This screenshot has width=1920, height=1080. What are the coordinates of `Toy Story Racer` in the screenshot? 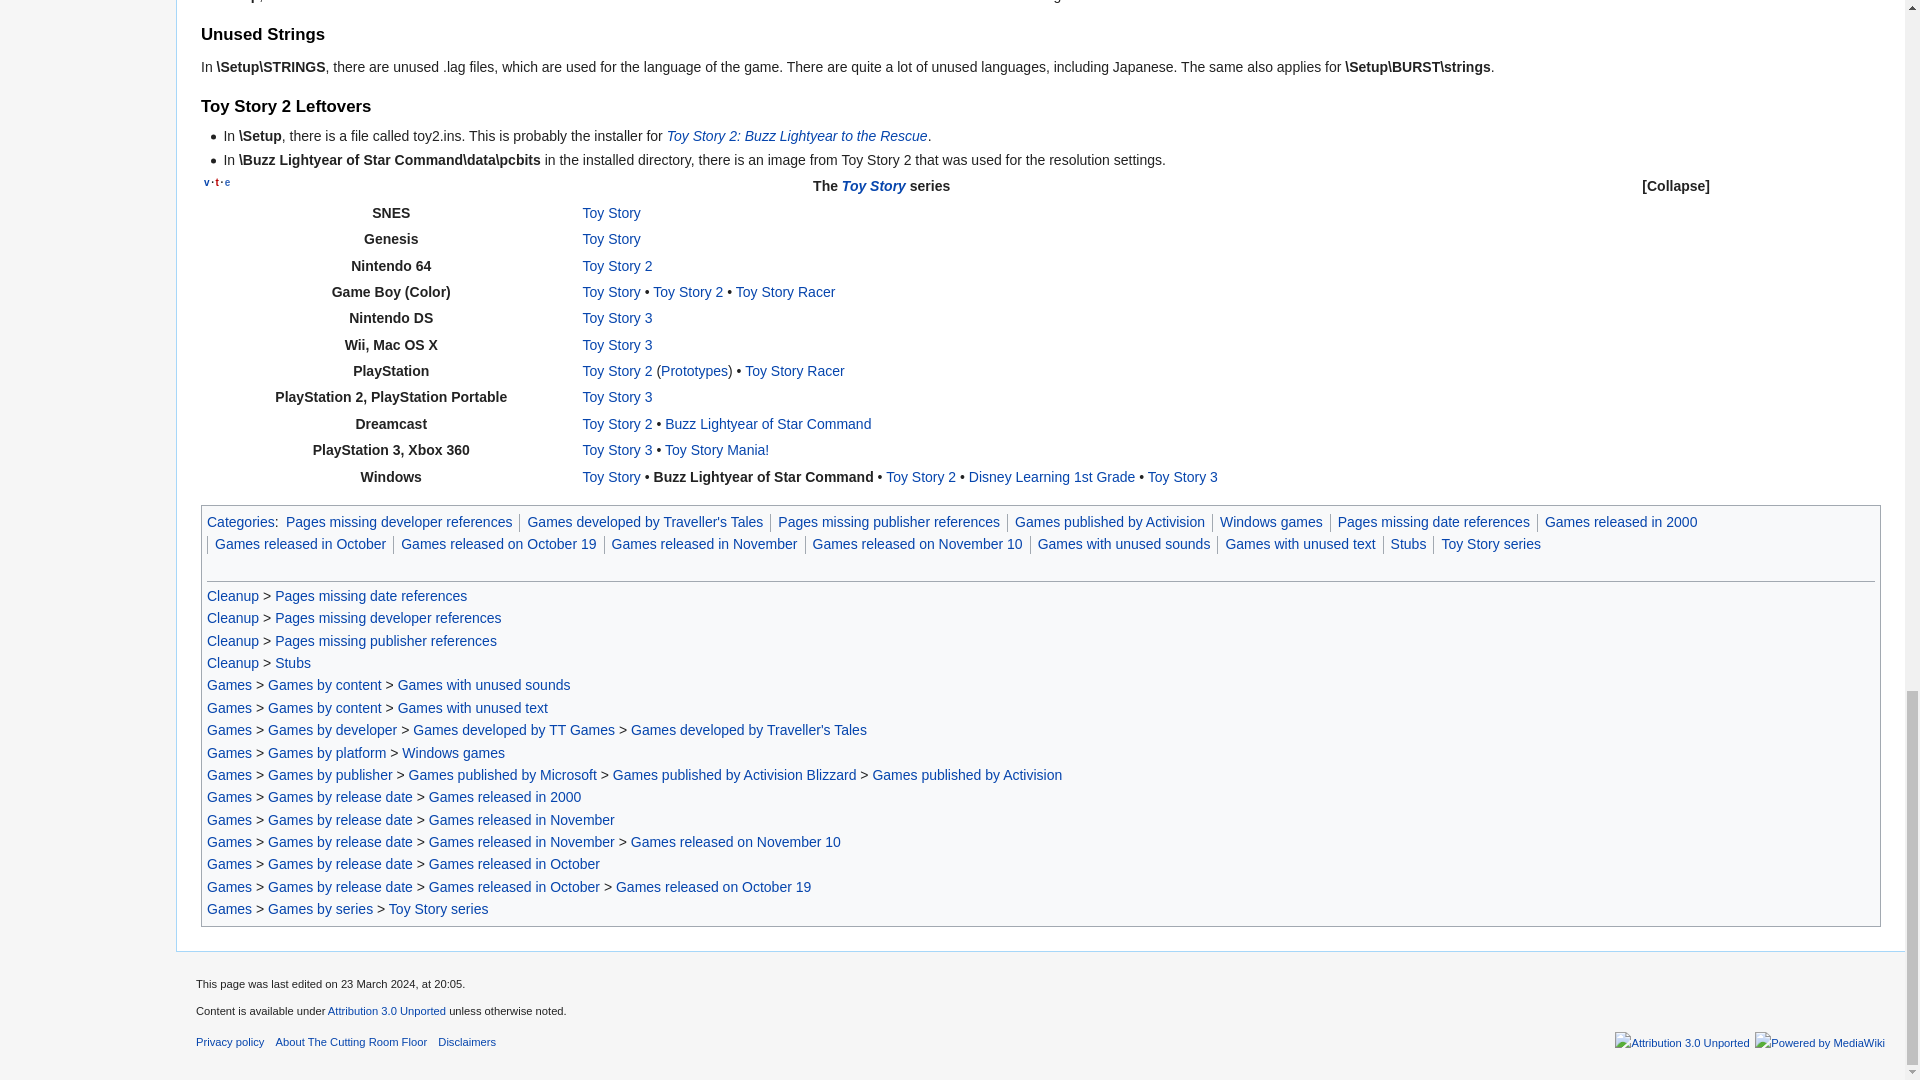 It's located at (785, 292).